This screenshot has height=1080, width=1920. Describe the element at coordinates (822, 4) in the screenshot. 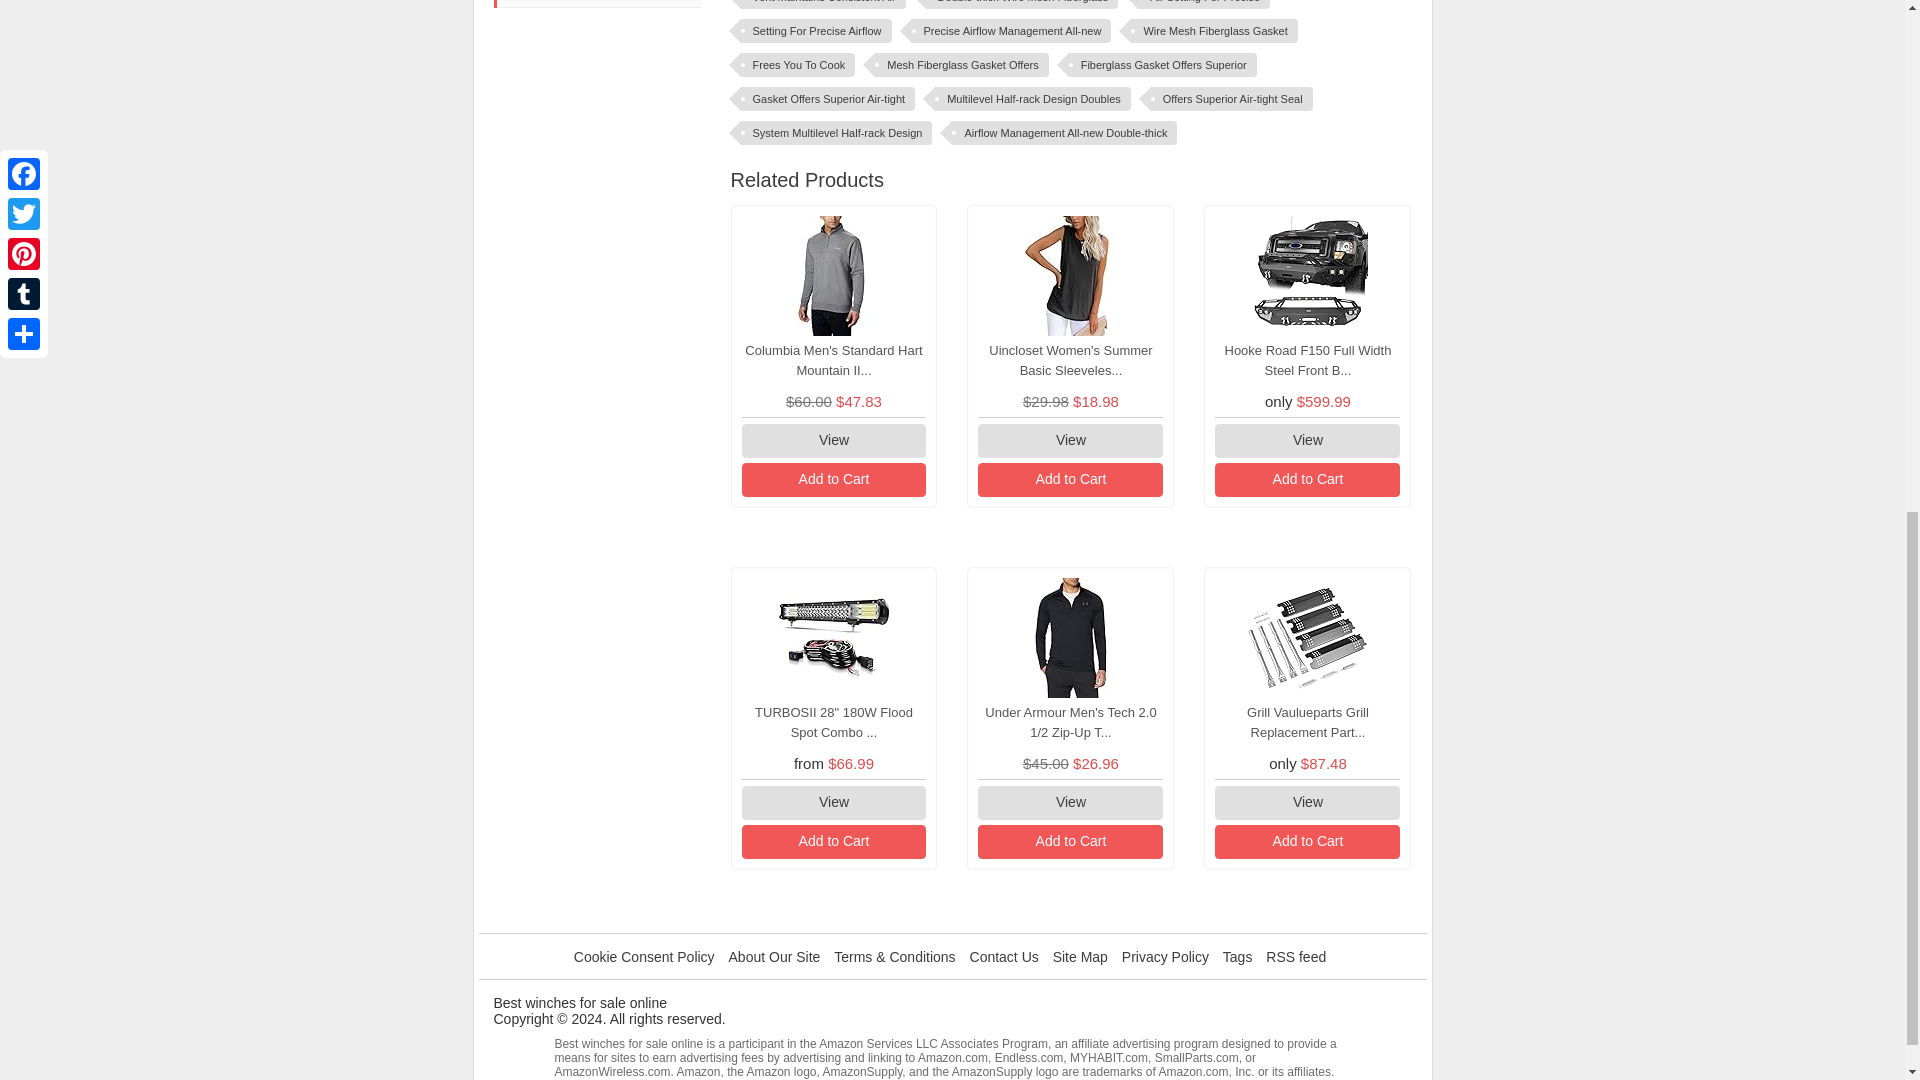

I see `Vent Maintains Consistent Air` at that location.